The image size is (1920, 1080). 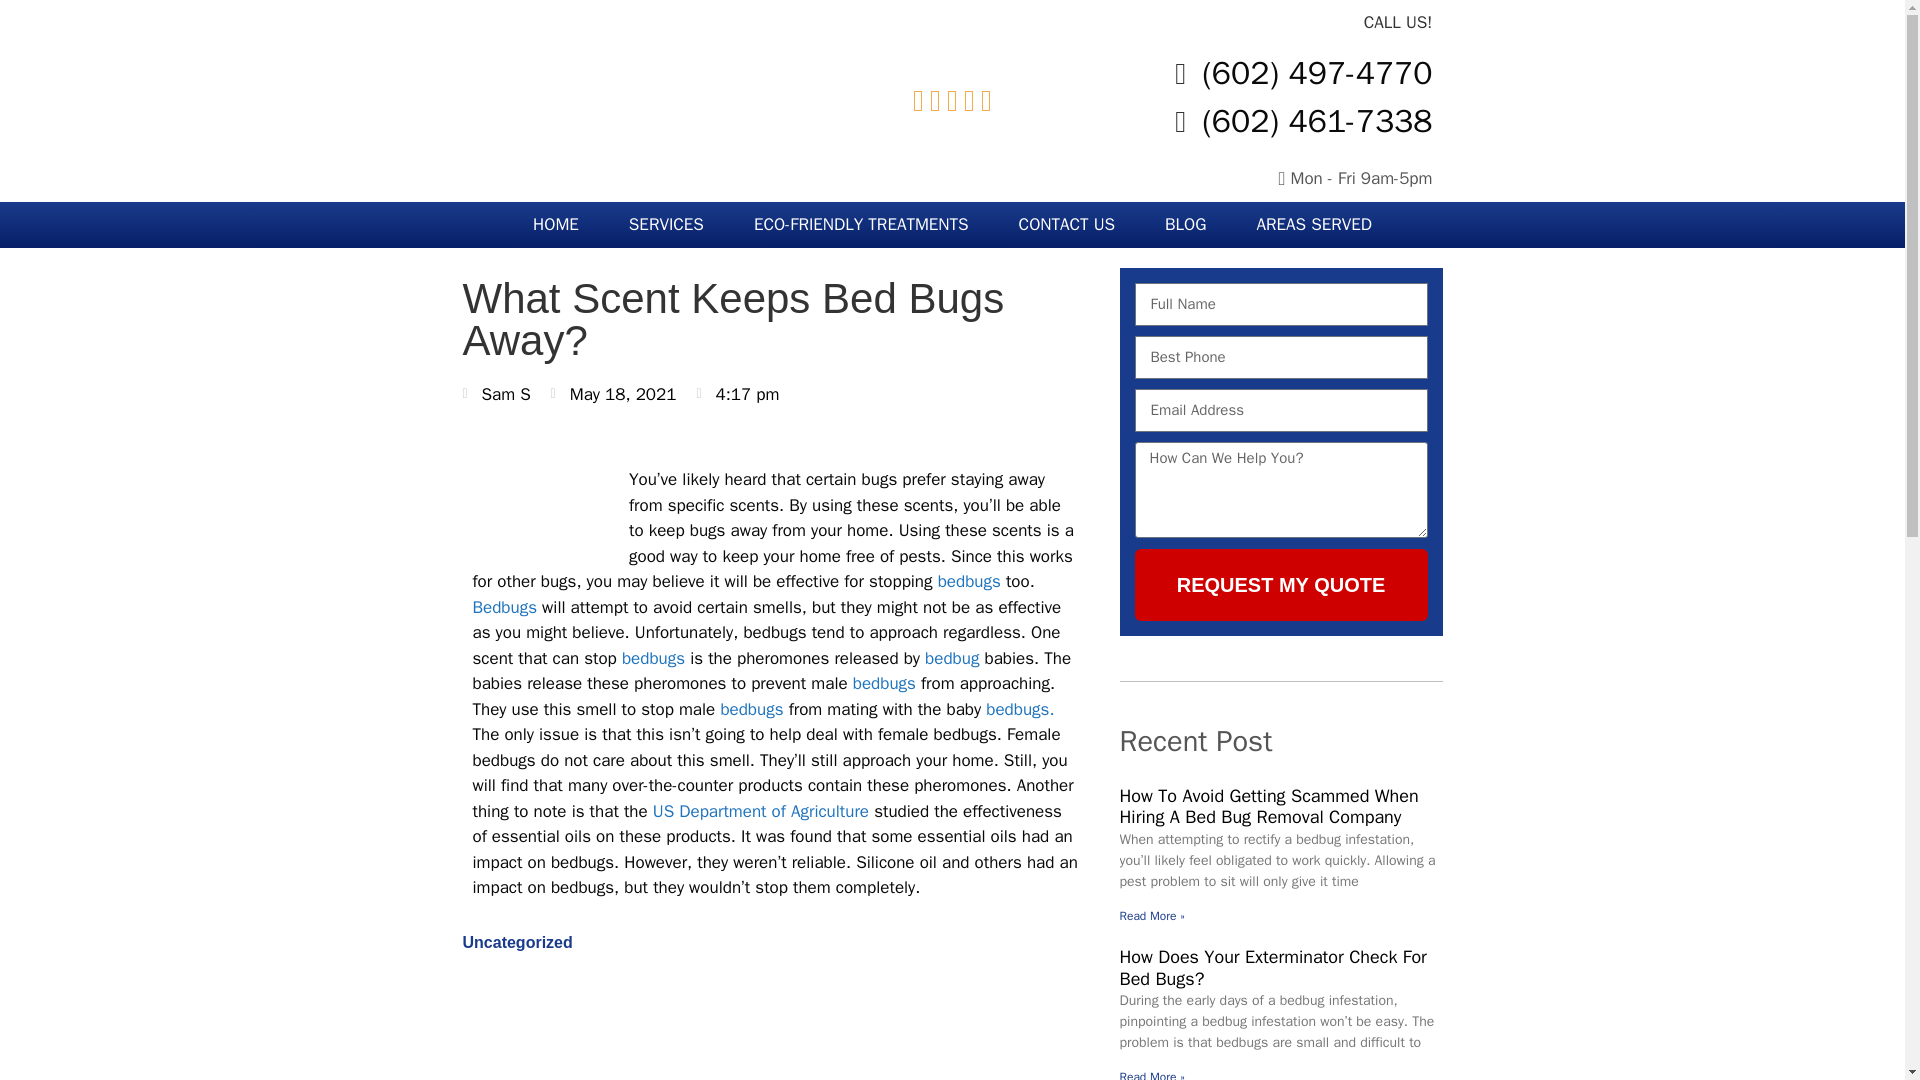 I want to click on HOME, so click(x=556, y=224).